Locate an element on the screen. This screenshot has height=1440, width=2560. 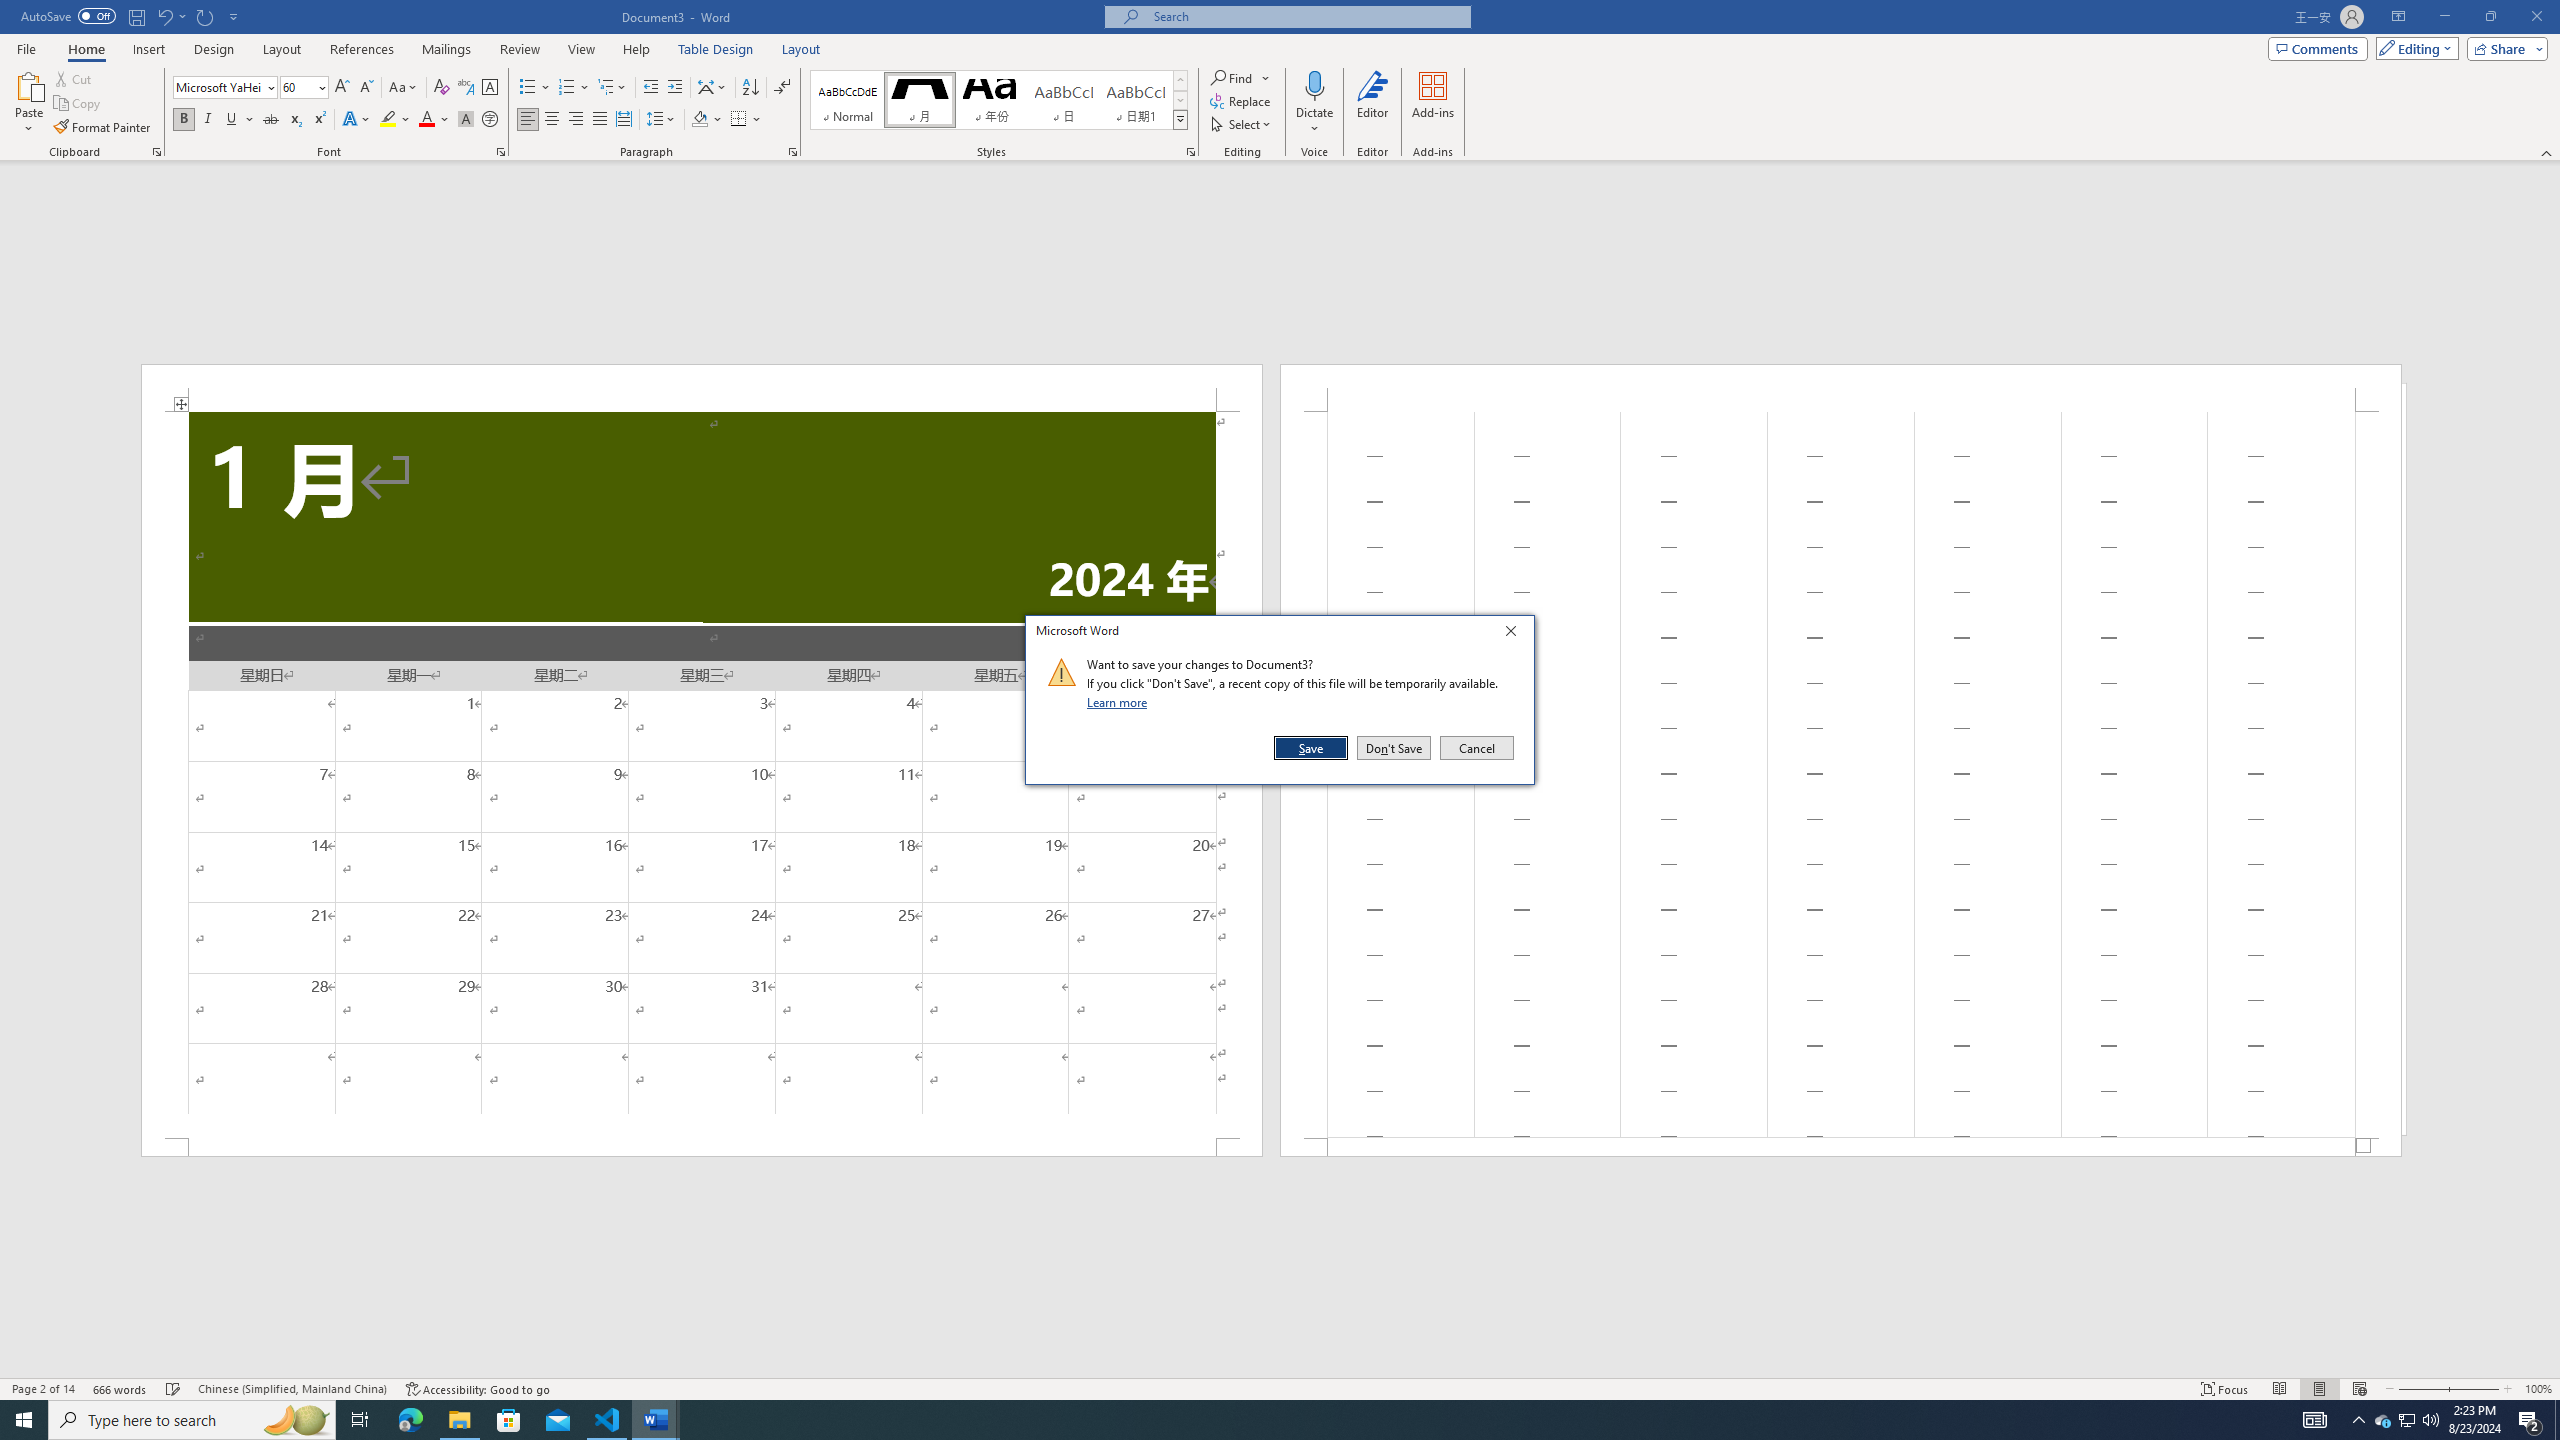
Close is located at coordinates (1516, 634).